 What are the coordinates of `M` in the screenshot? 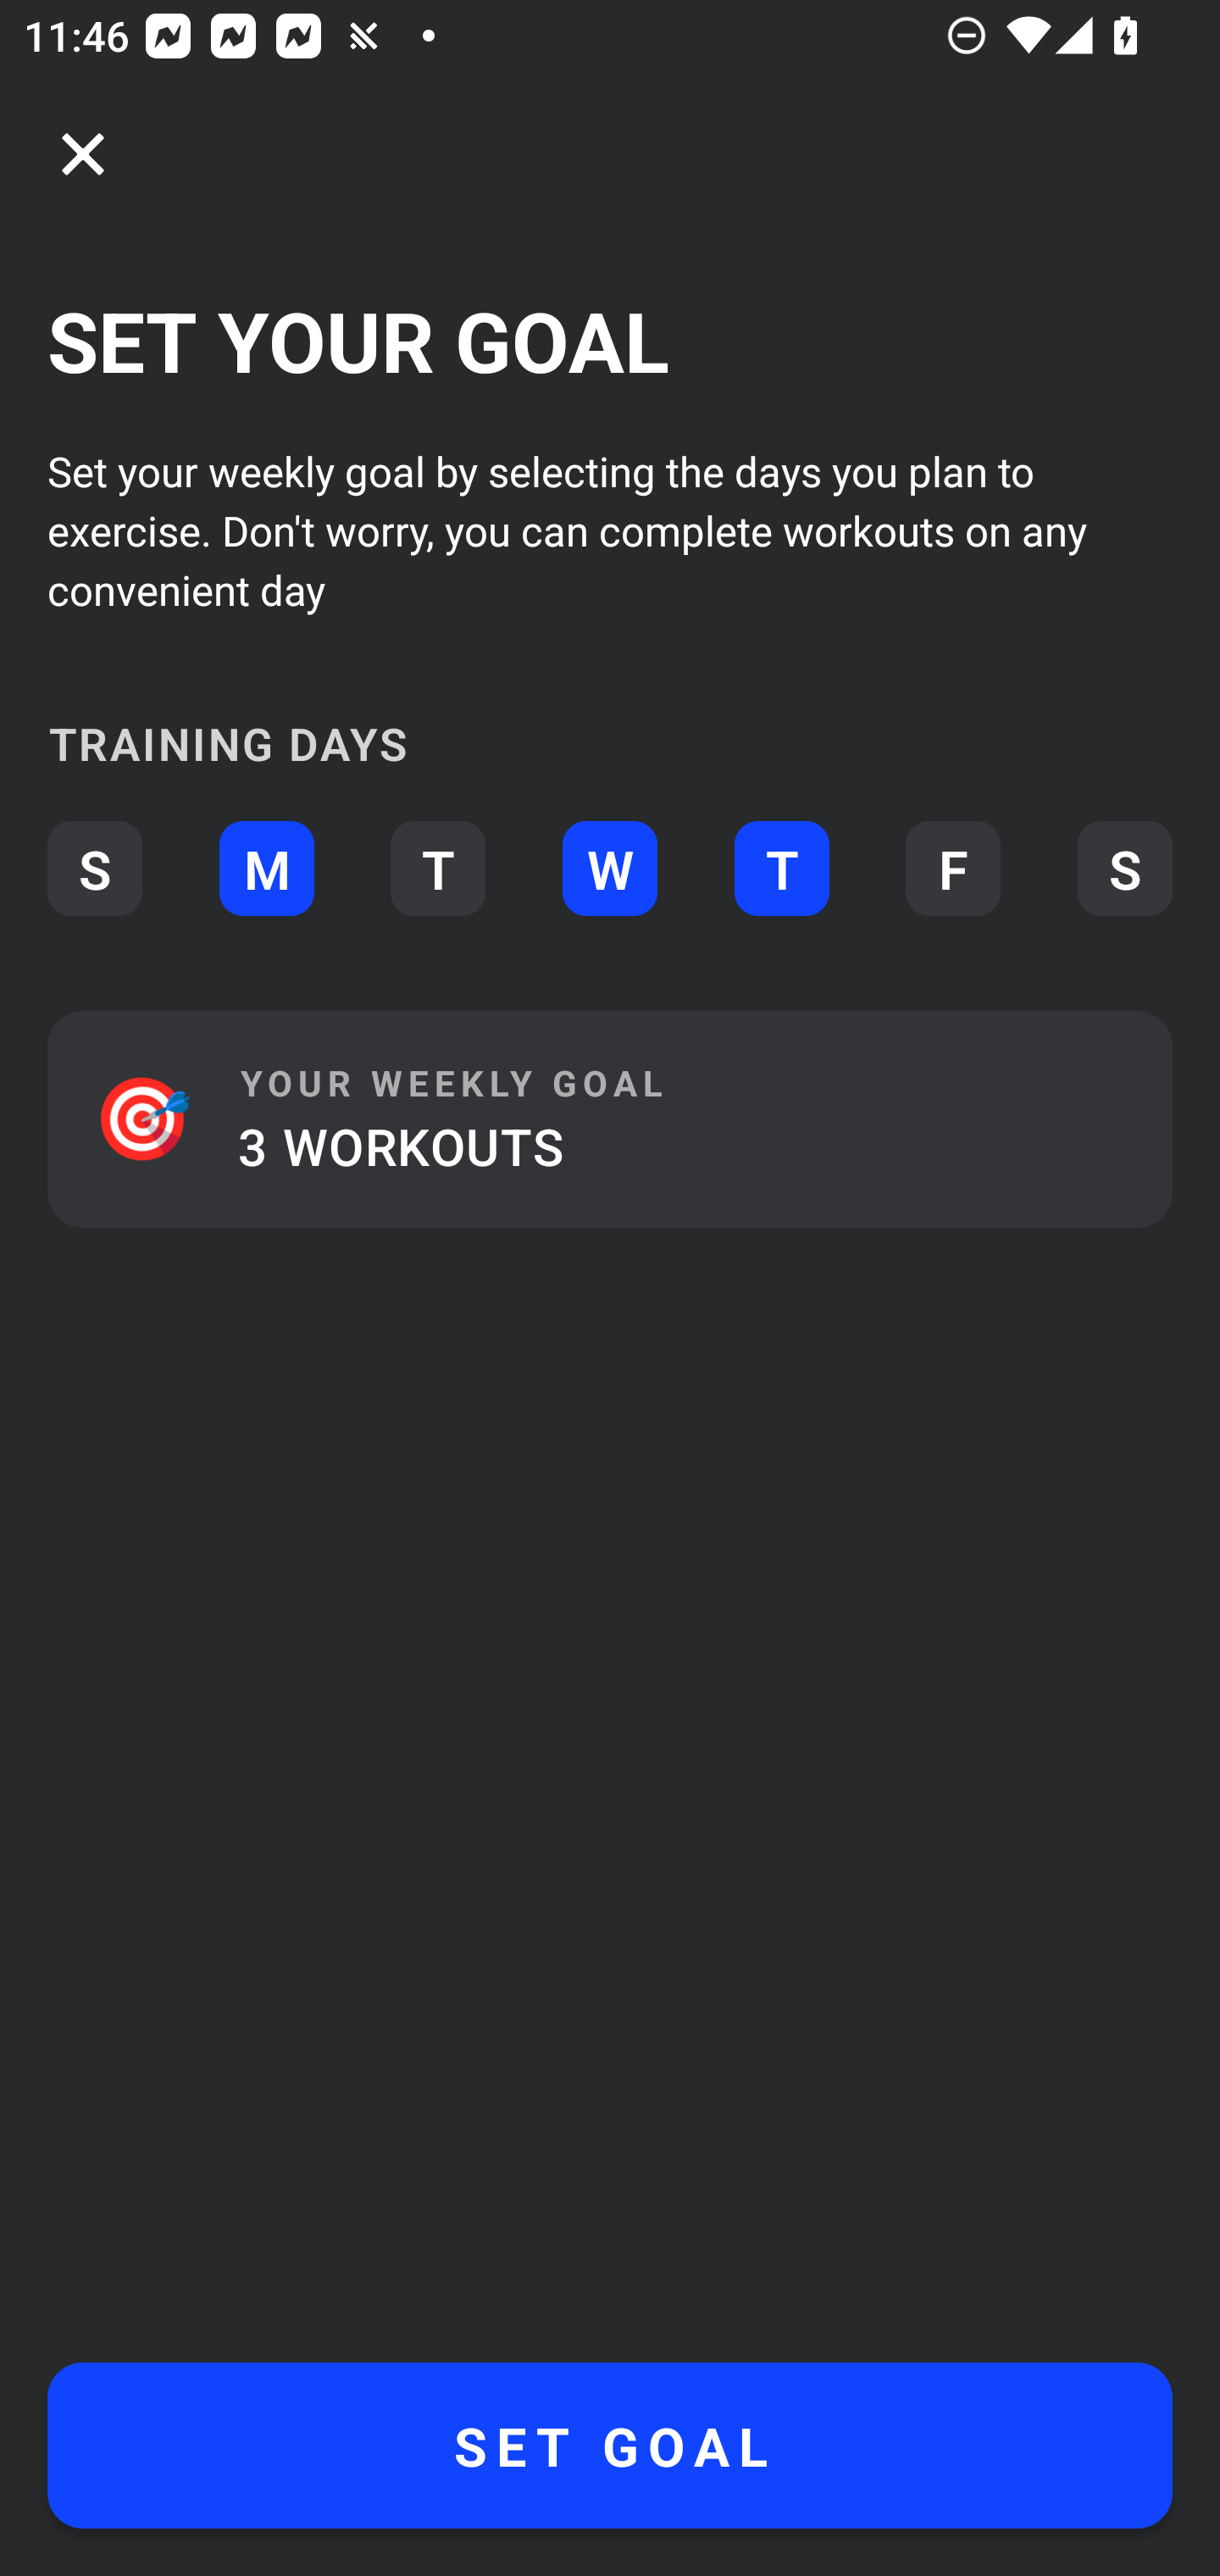 It's located at (266, 869).